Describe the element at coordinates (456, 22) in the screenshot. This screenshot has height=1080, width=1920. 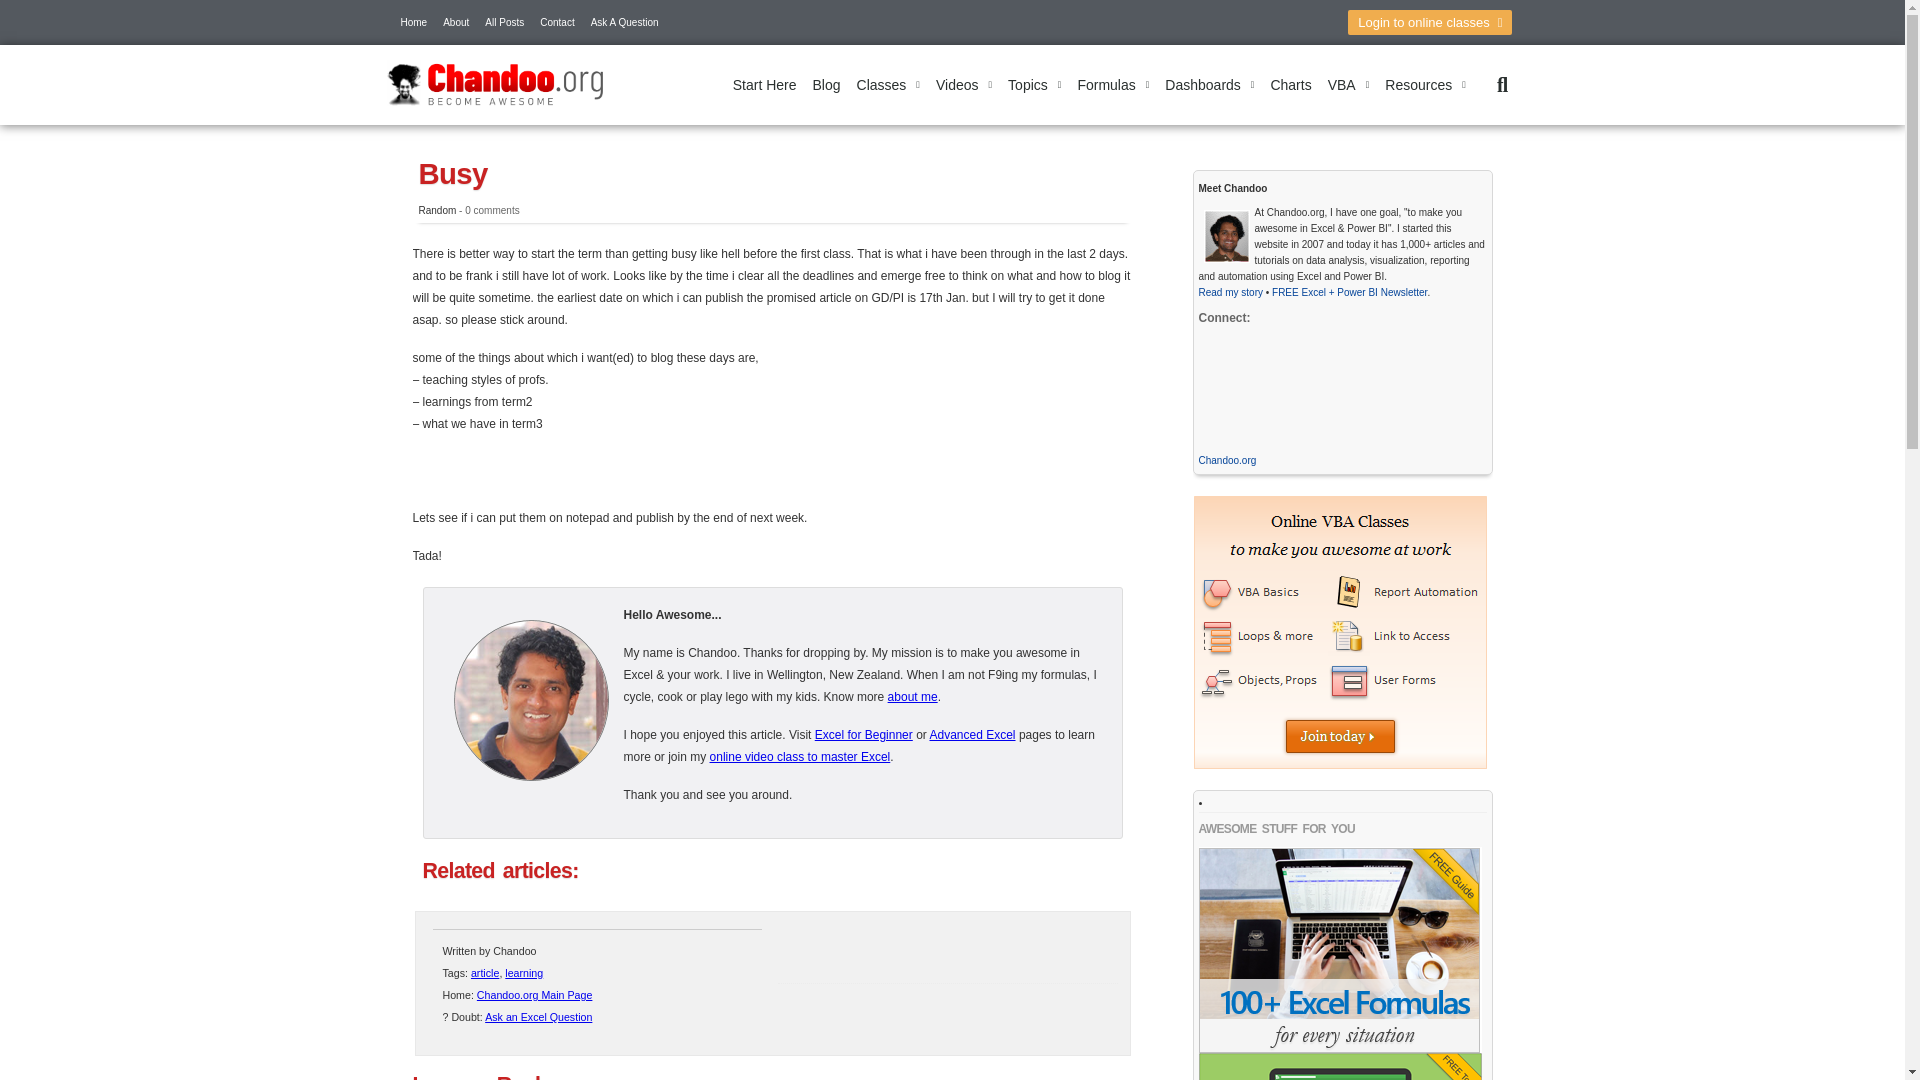
I see `About` at that location.